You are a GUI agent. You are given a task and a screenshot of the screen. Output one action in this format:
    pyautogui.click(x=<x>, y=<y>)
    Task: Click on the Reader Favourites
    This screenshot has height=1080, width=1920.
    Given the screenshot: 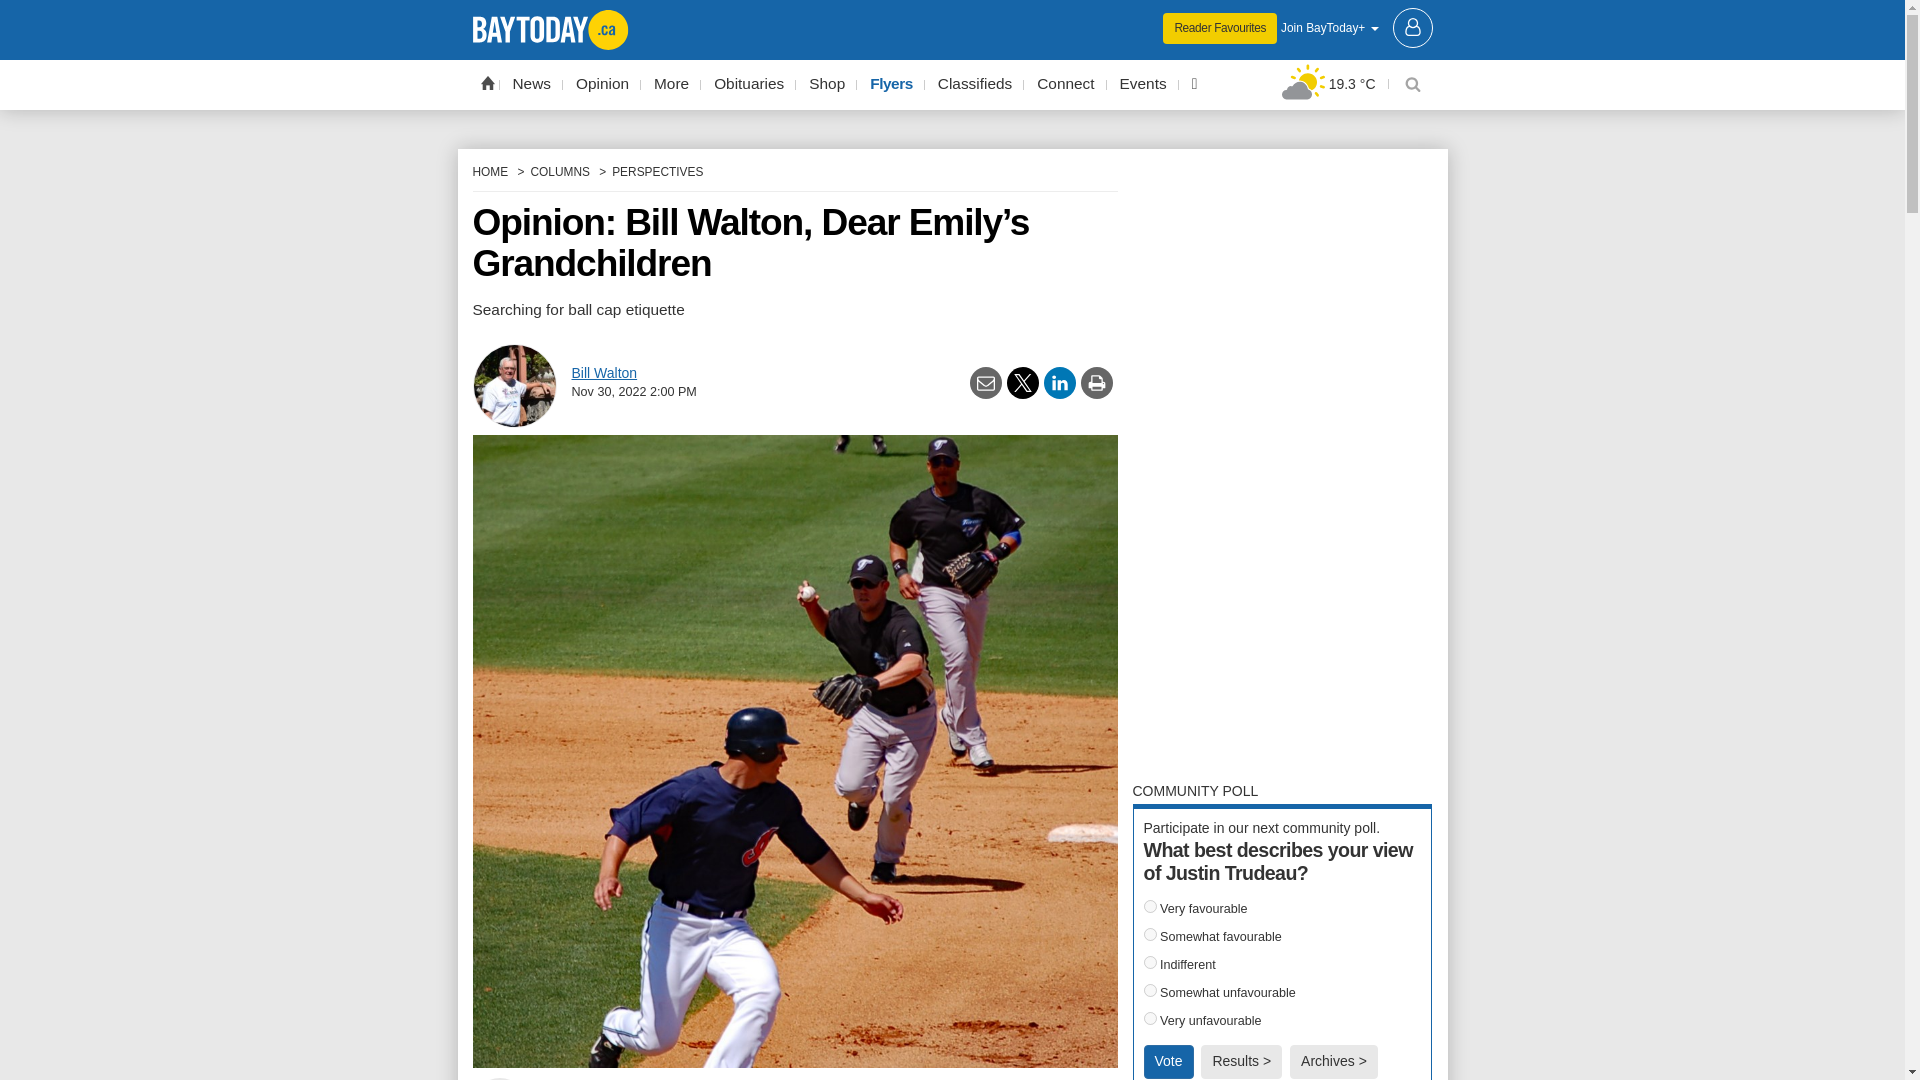 What is the action you would take?
    pyautogui.click(x=1220, y=28)
    